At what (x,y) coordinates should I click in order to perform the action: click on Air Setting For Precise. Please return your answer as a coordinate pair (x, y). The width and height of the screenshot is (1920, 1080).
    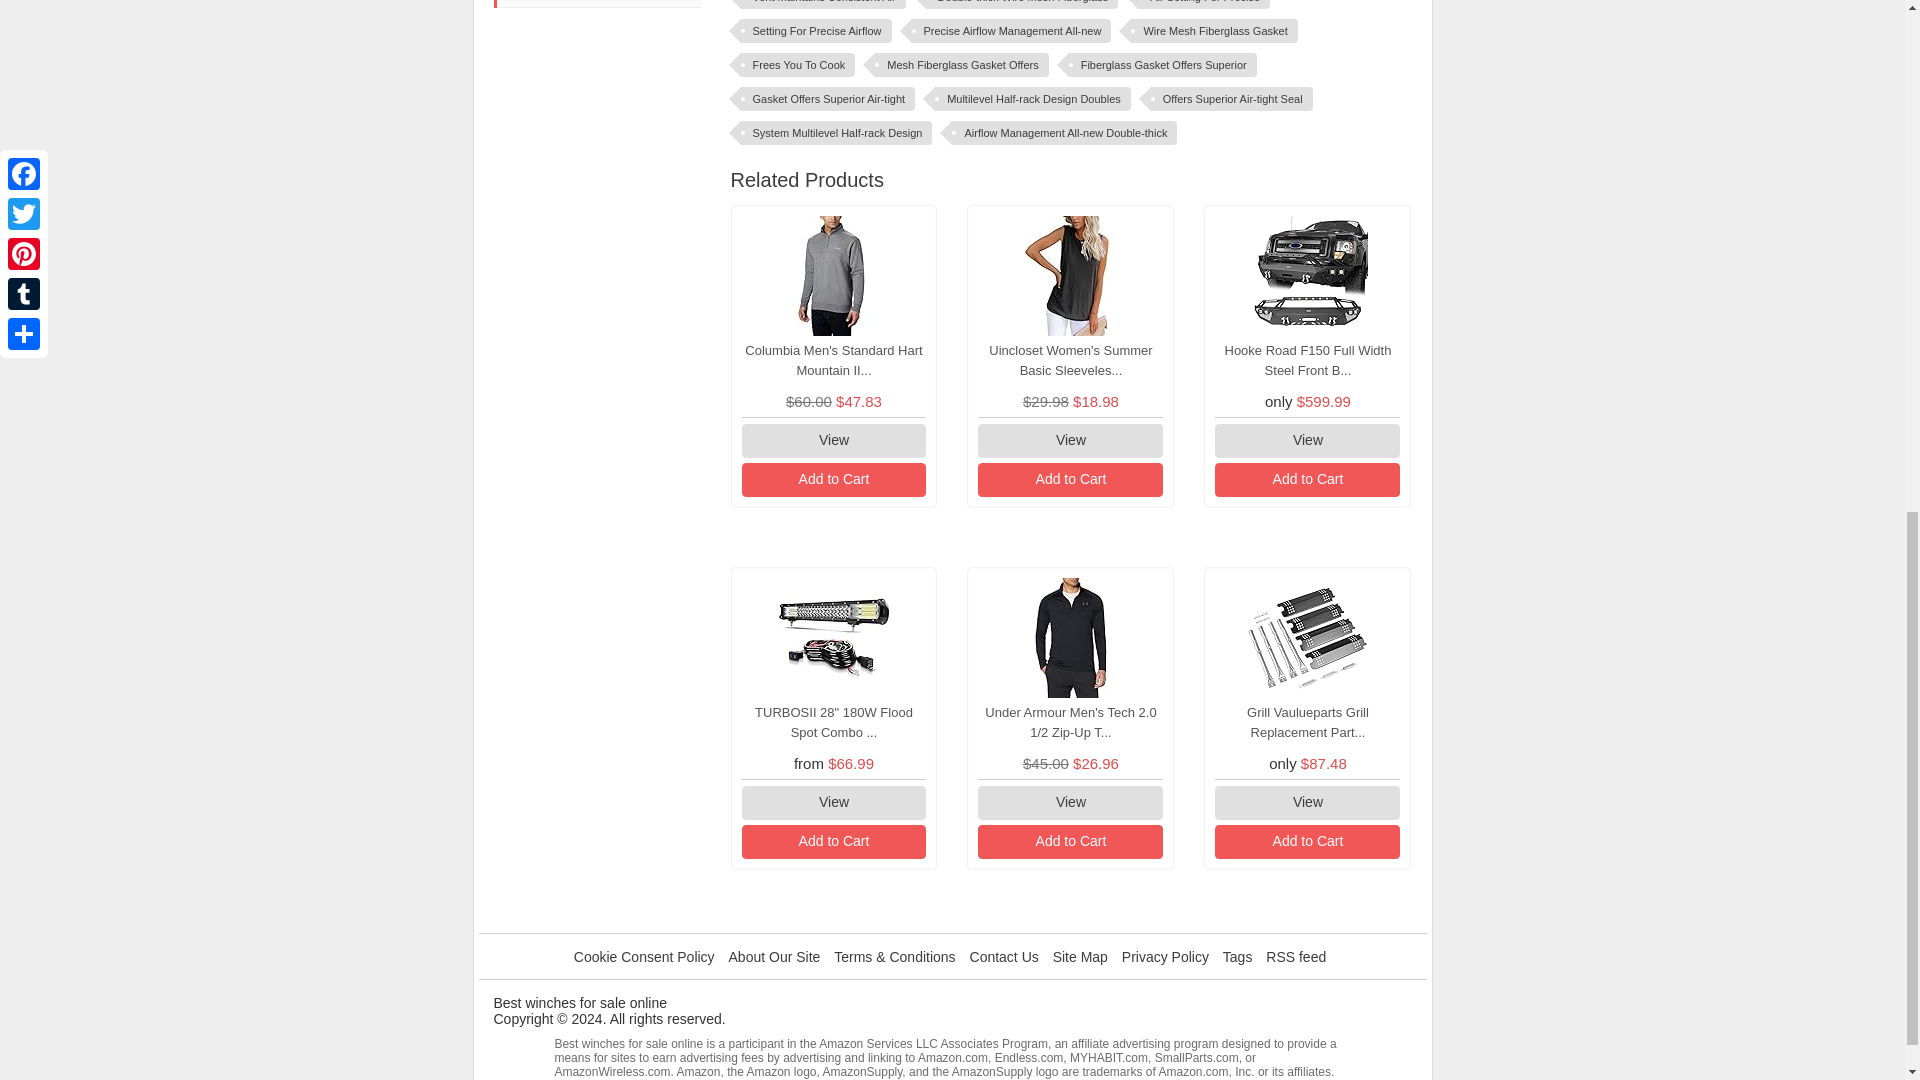
    Looking at the image, I should click on (1204, 4).